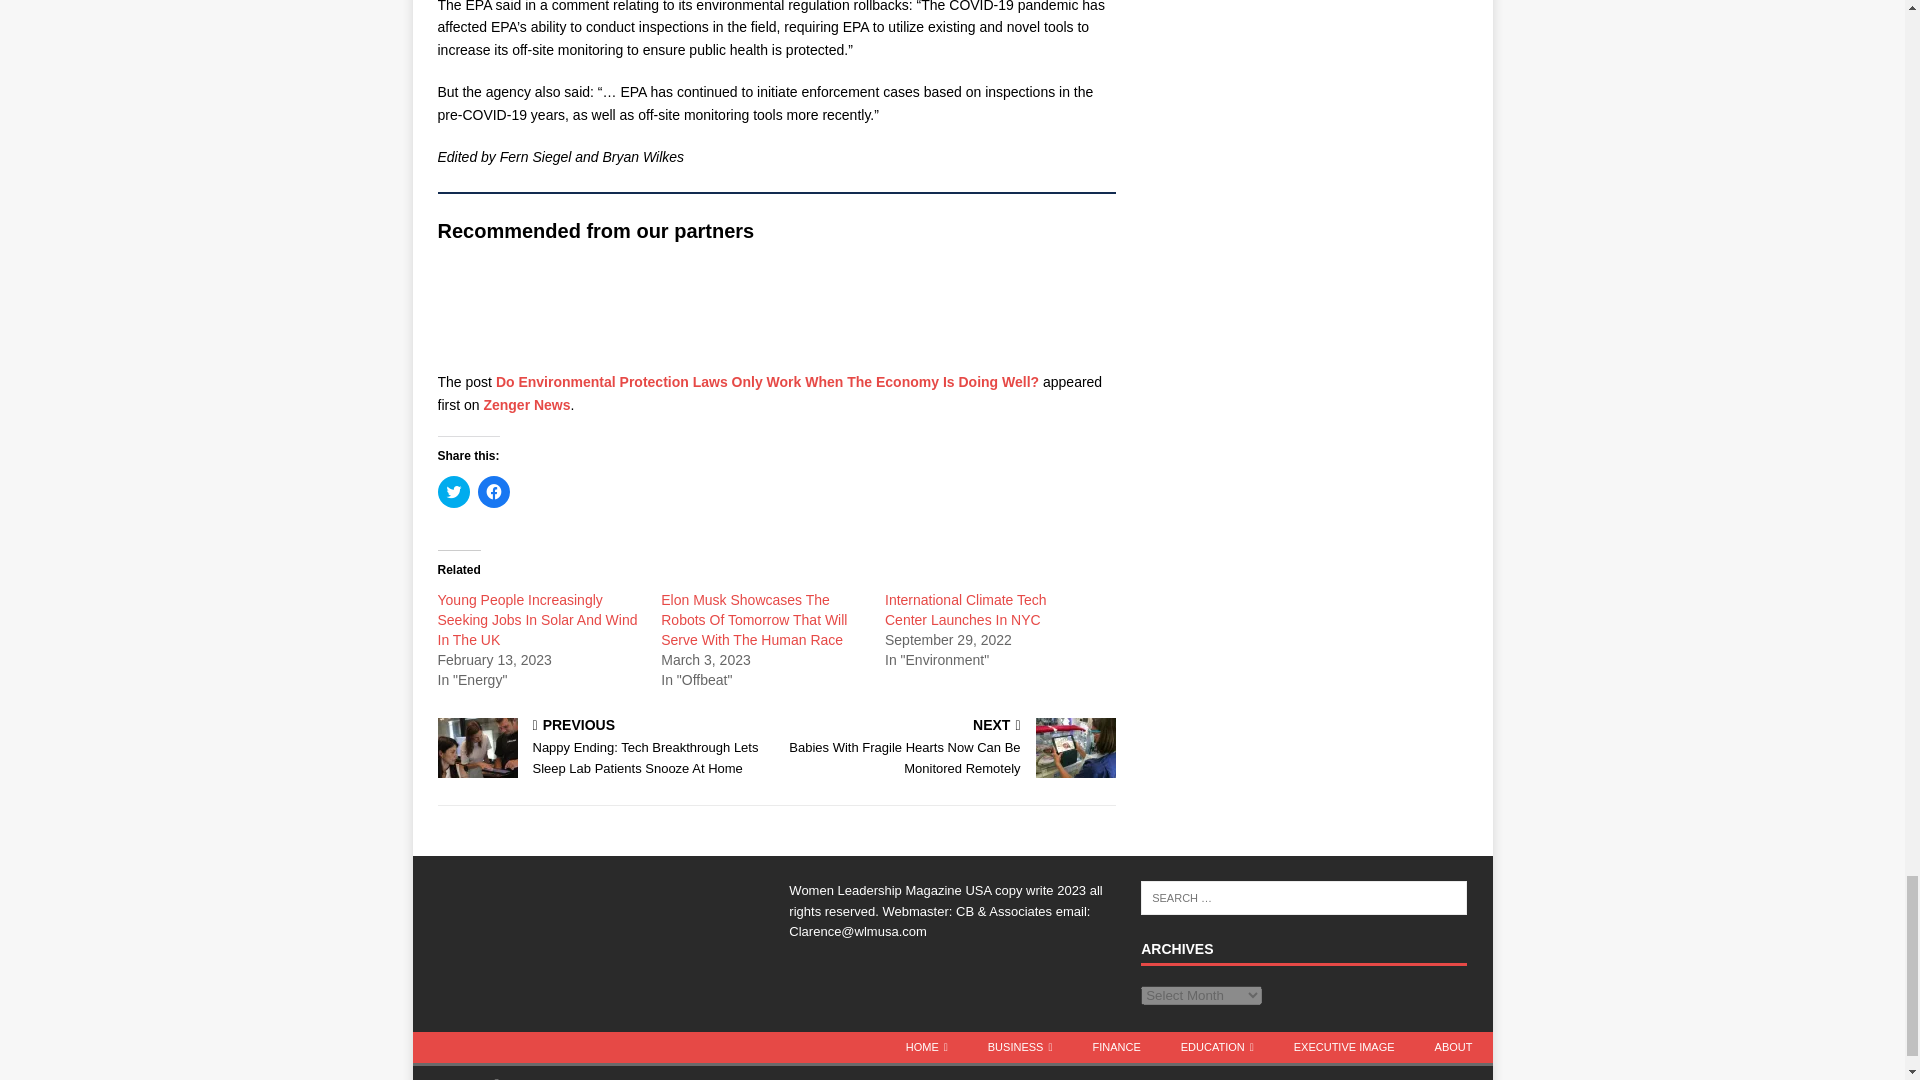  What do you see at coordinates (454, 492) in the screenshot?
I see `Click to share on Twitter` at bounding box center [454, 492].